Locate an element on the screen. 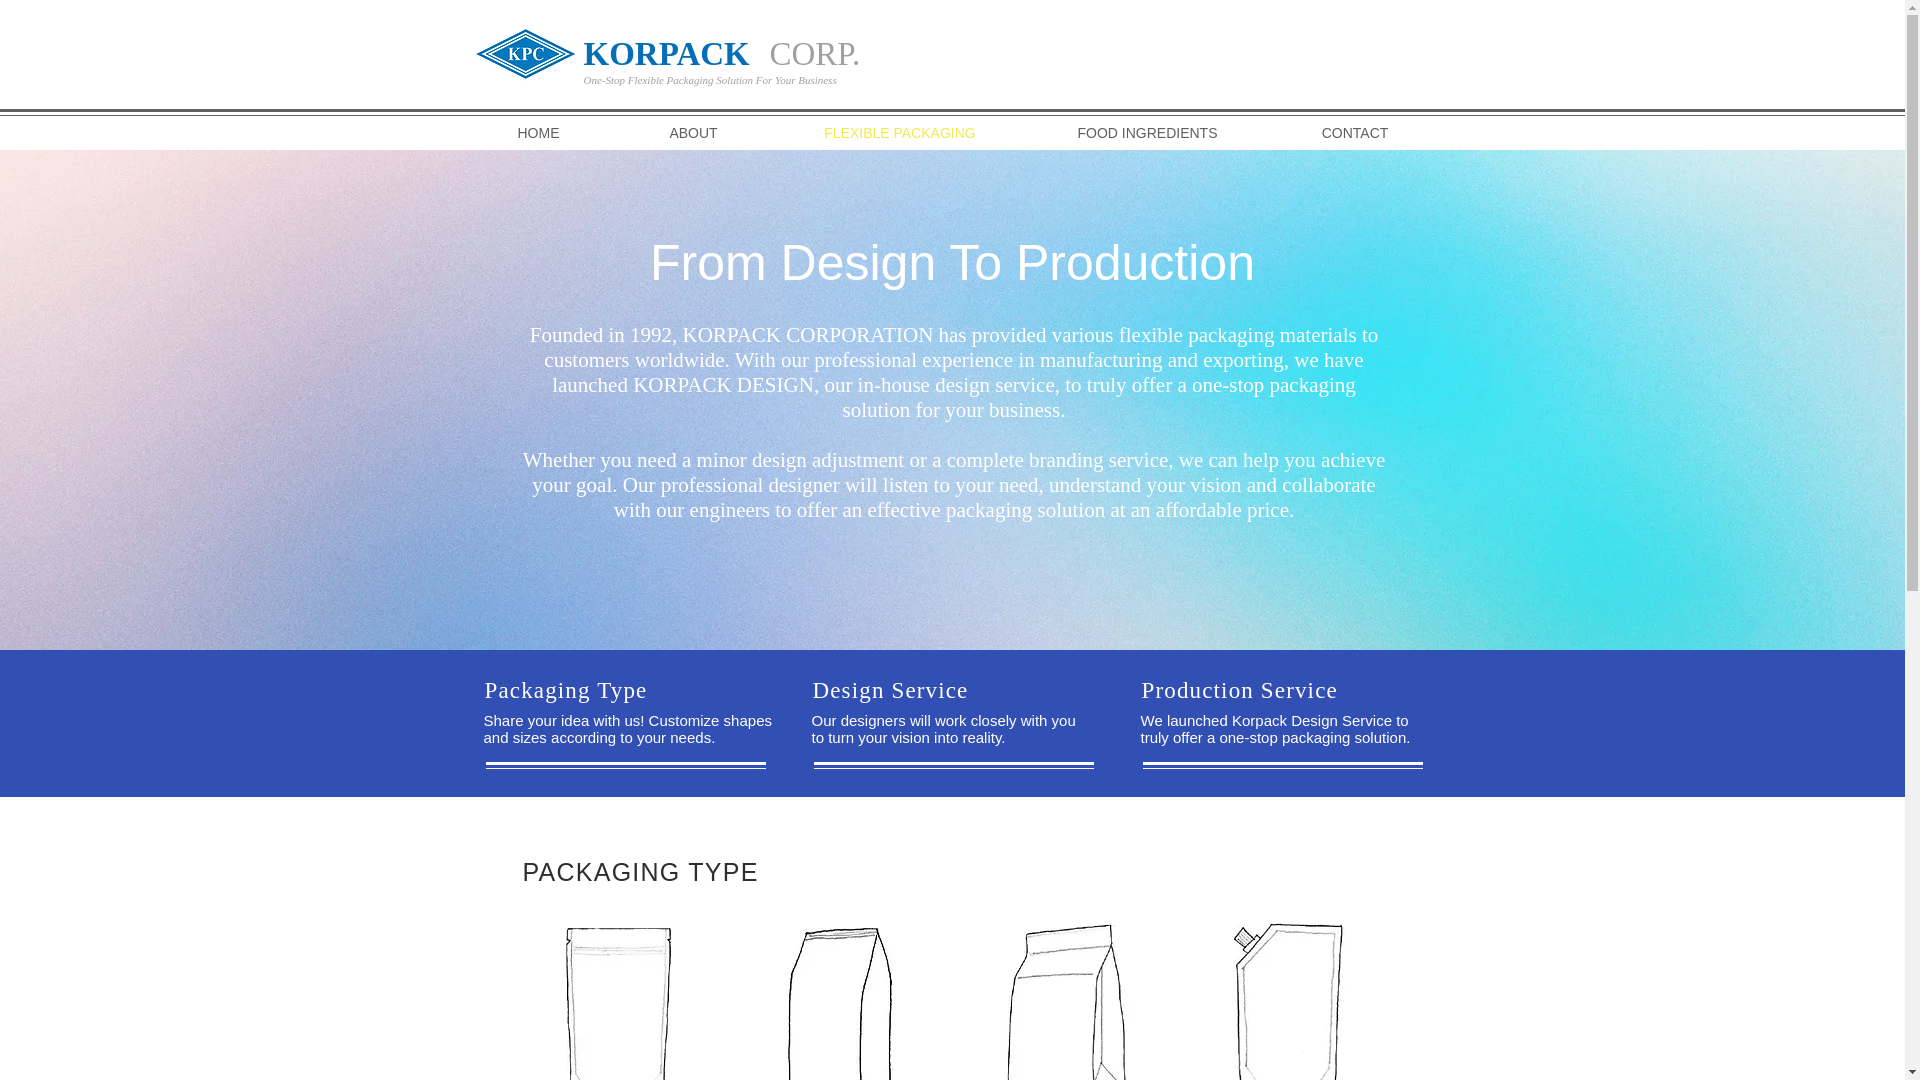 This screenshot has height=1080, width=1920. ABOUT is located at coordinates (692, 132).